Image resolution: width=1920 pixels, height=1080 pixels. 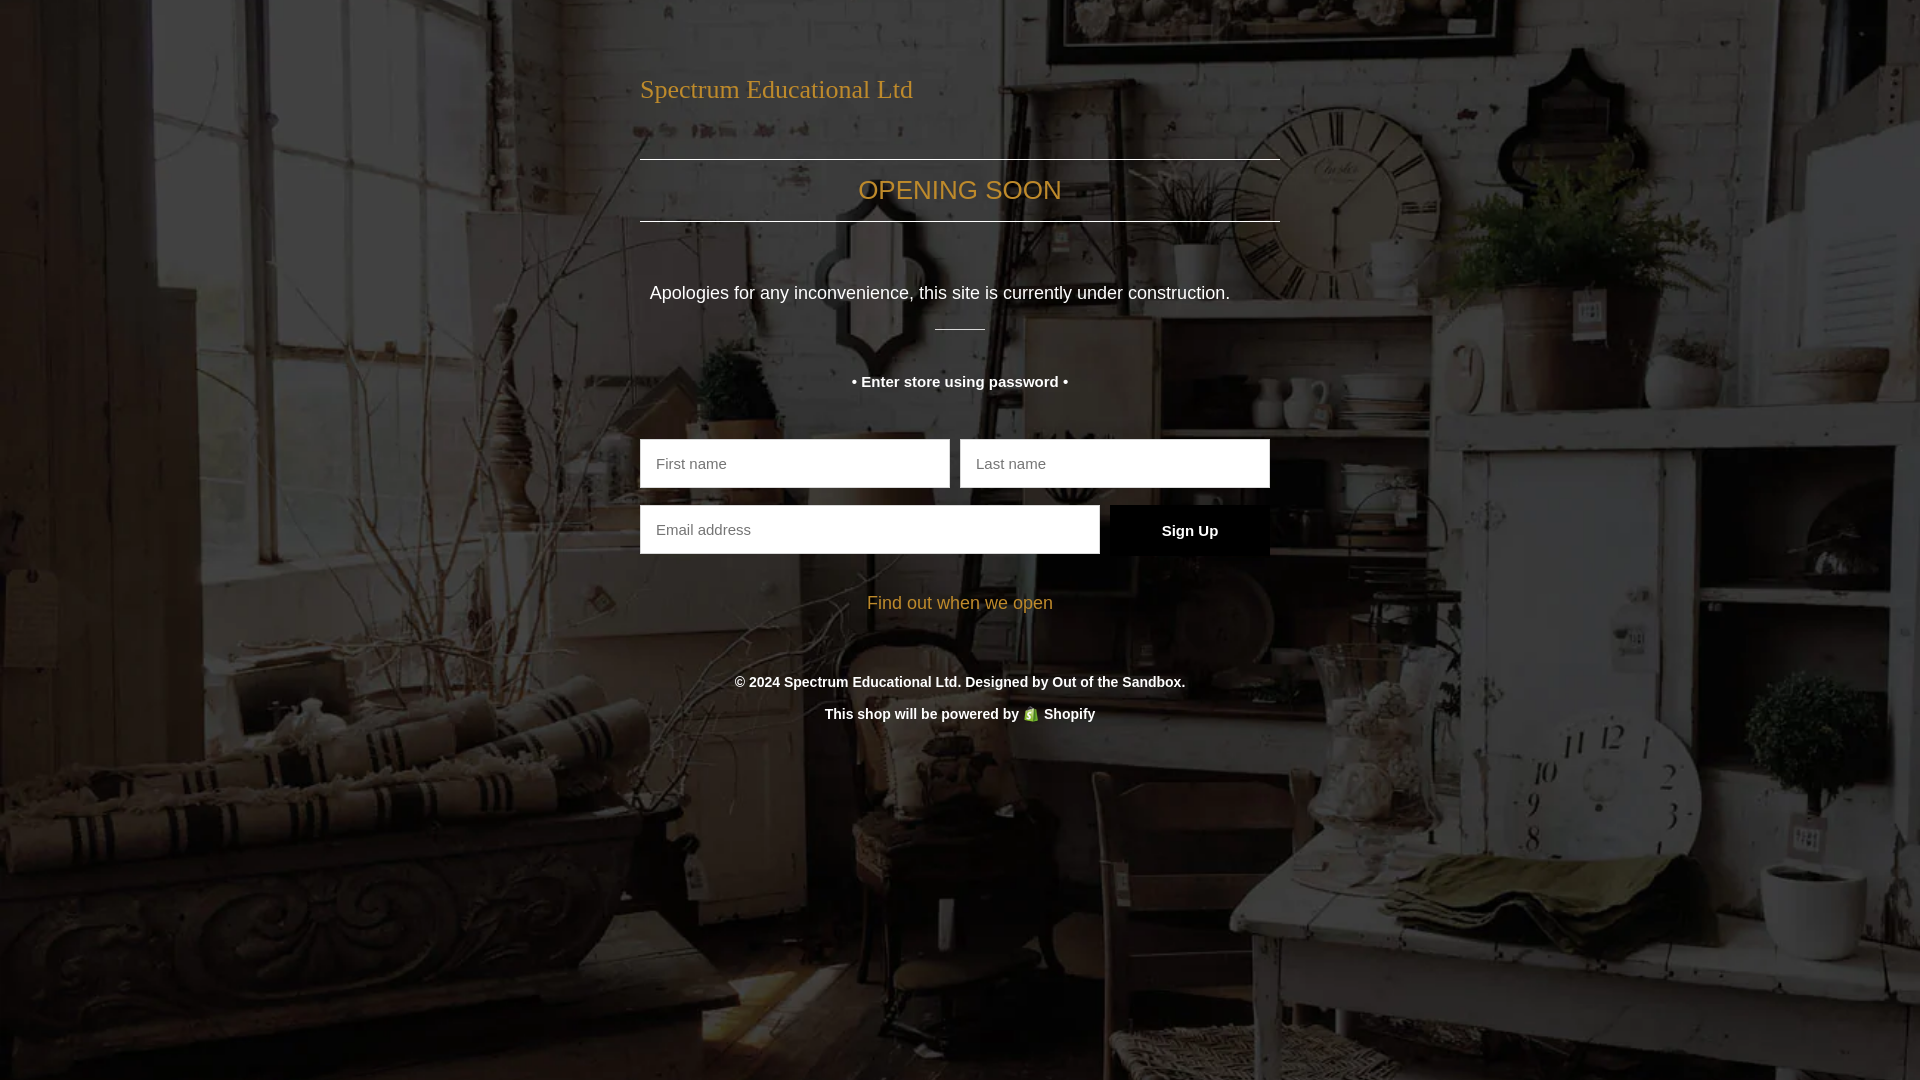 I want to click on Shopify, so click(x=1058, y=714).